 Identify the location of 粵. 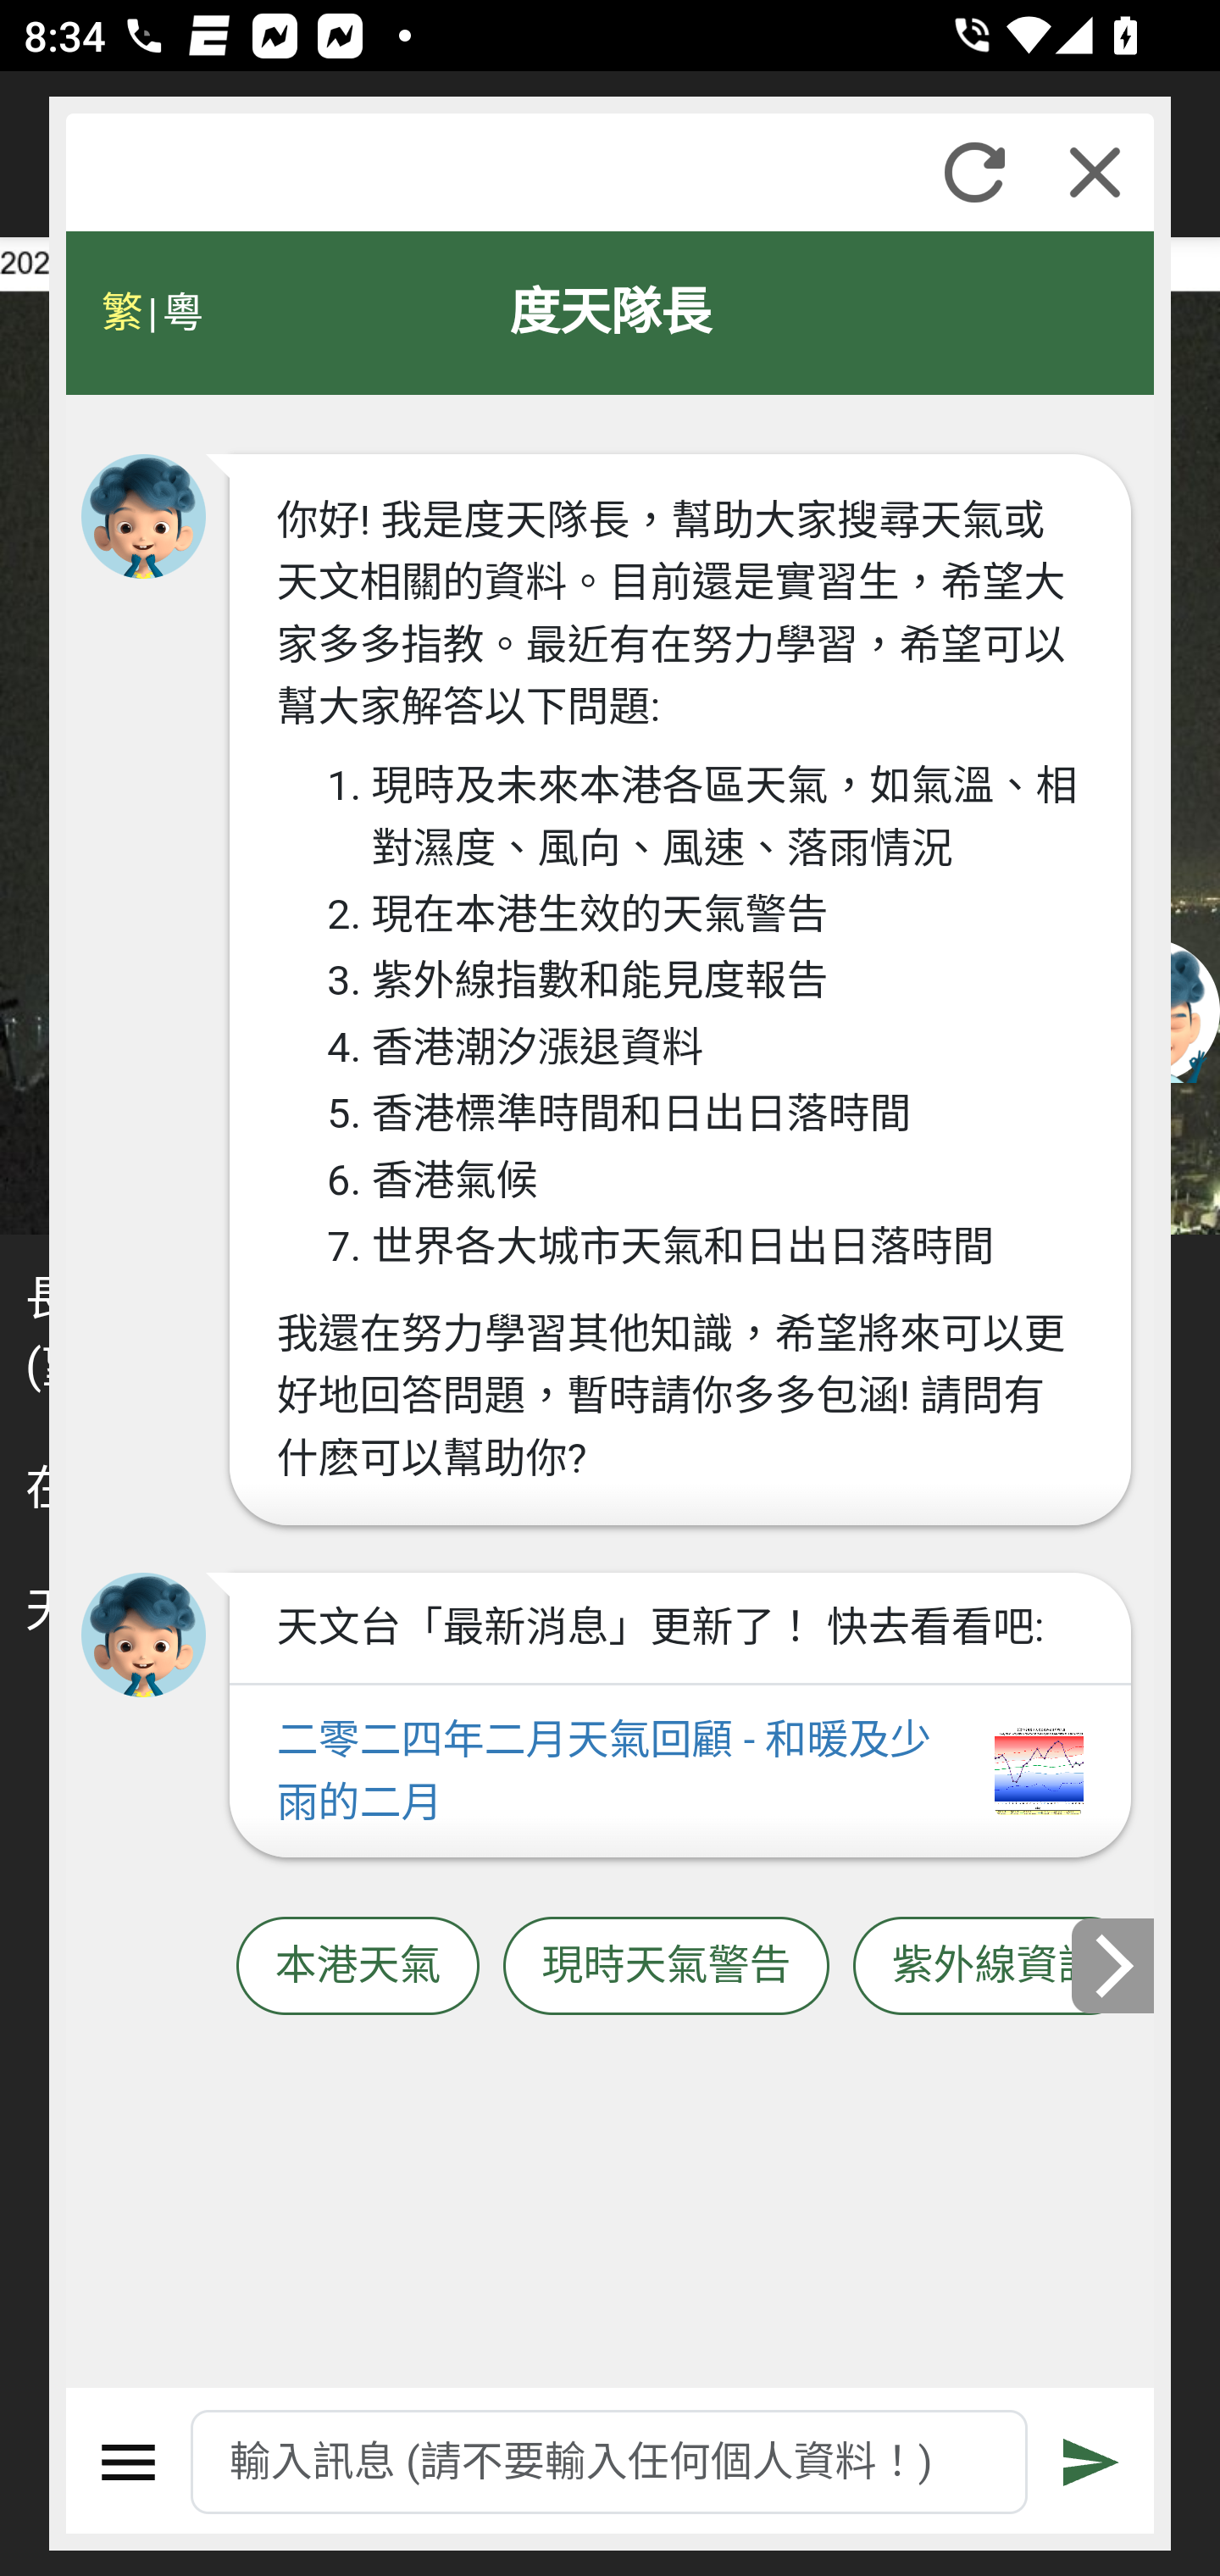
(181, 313).